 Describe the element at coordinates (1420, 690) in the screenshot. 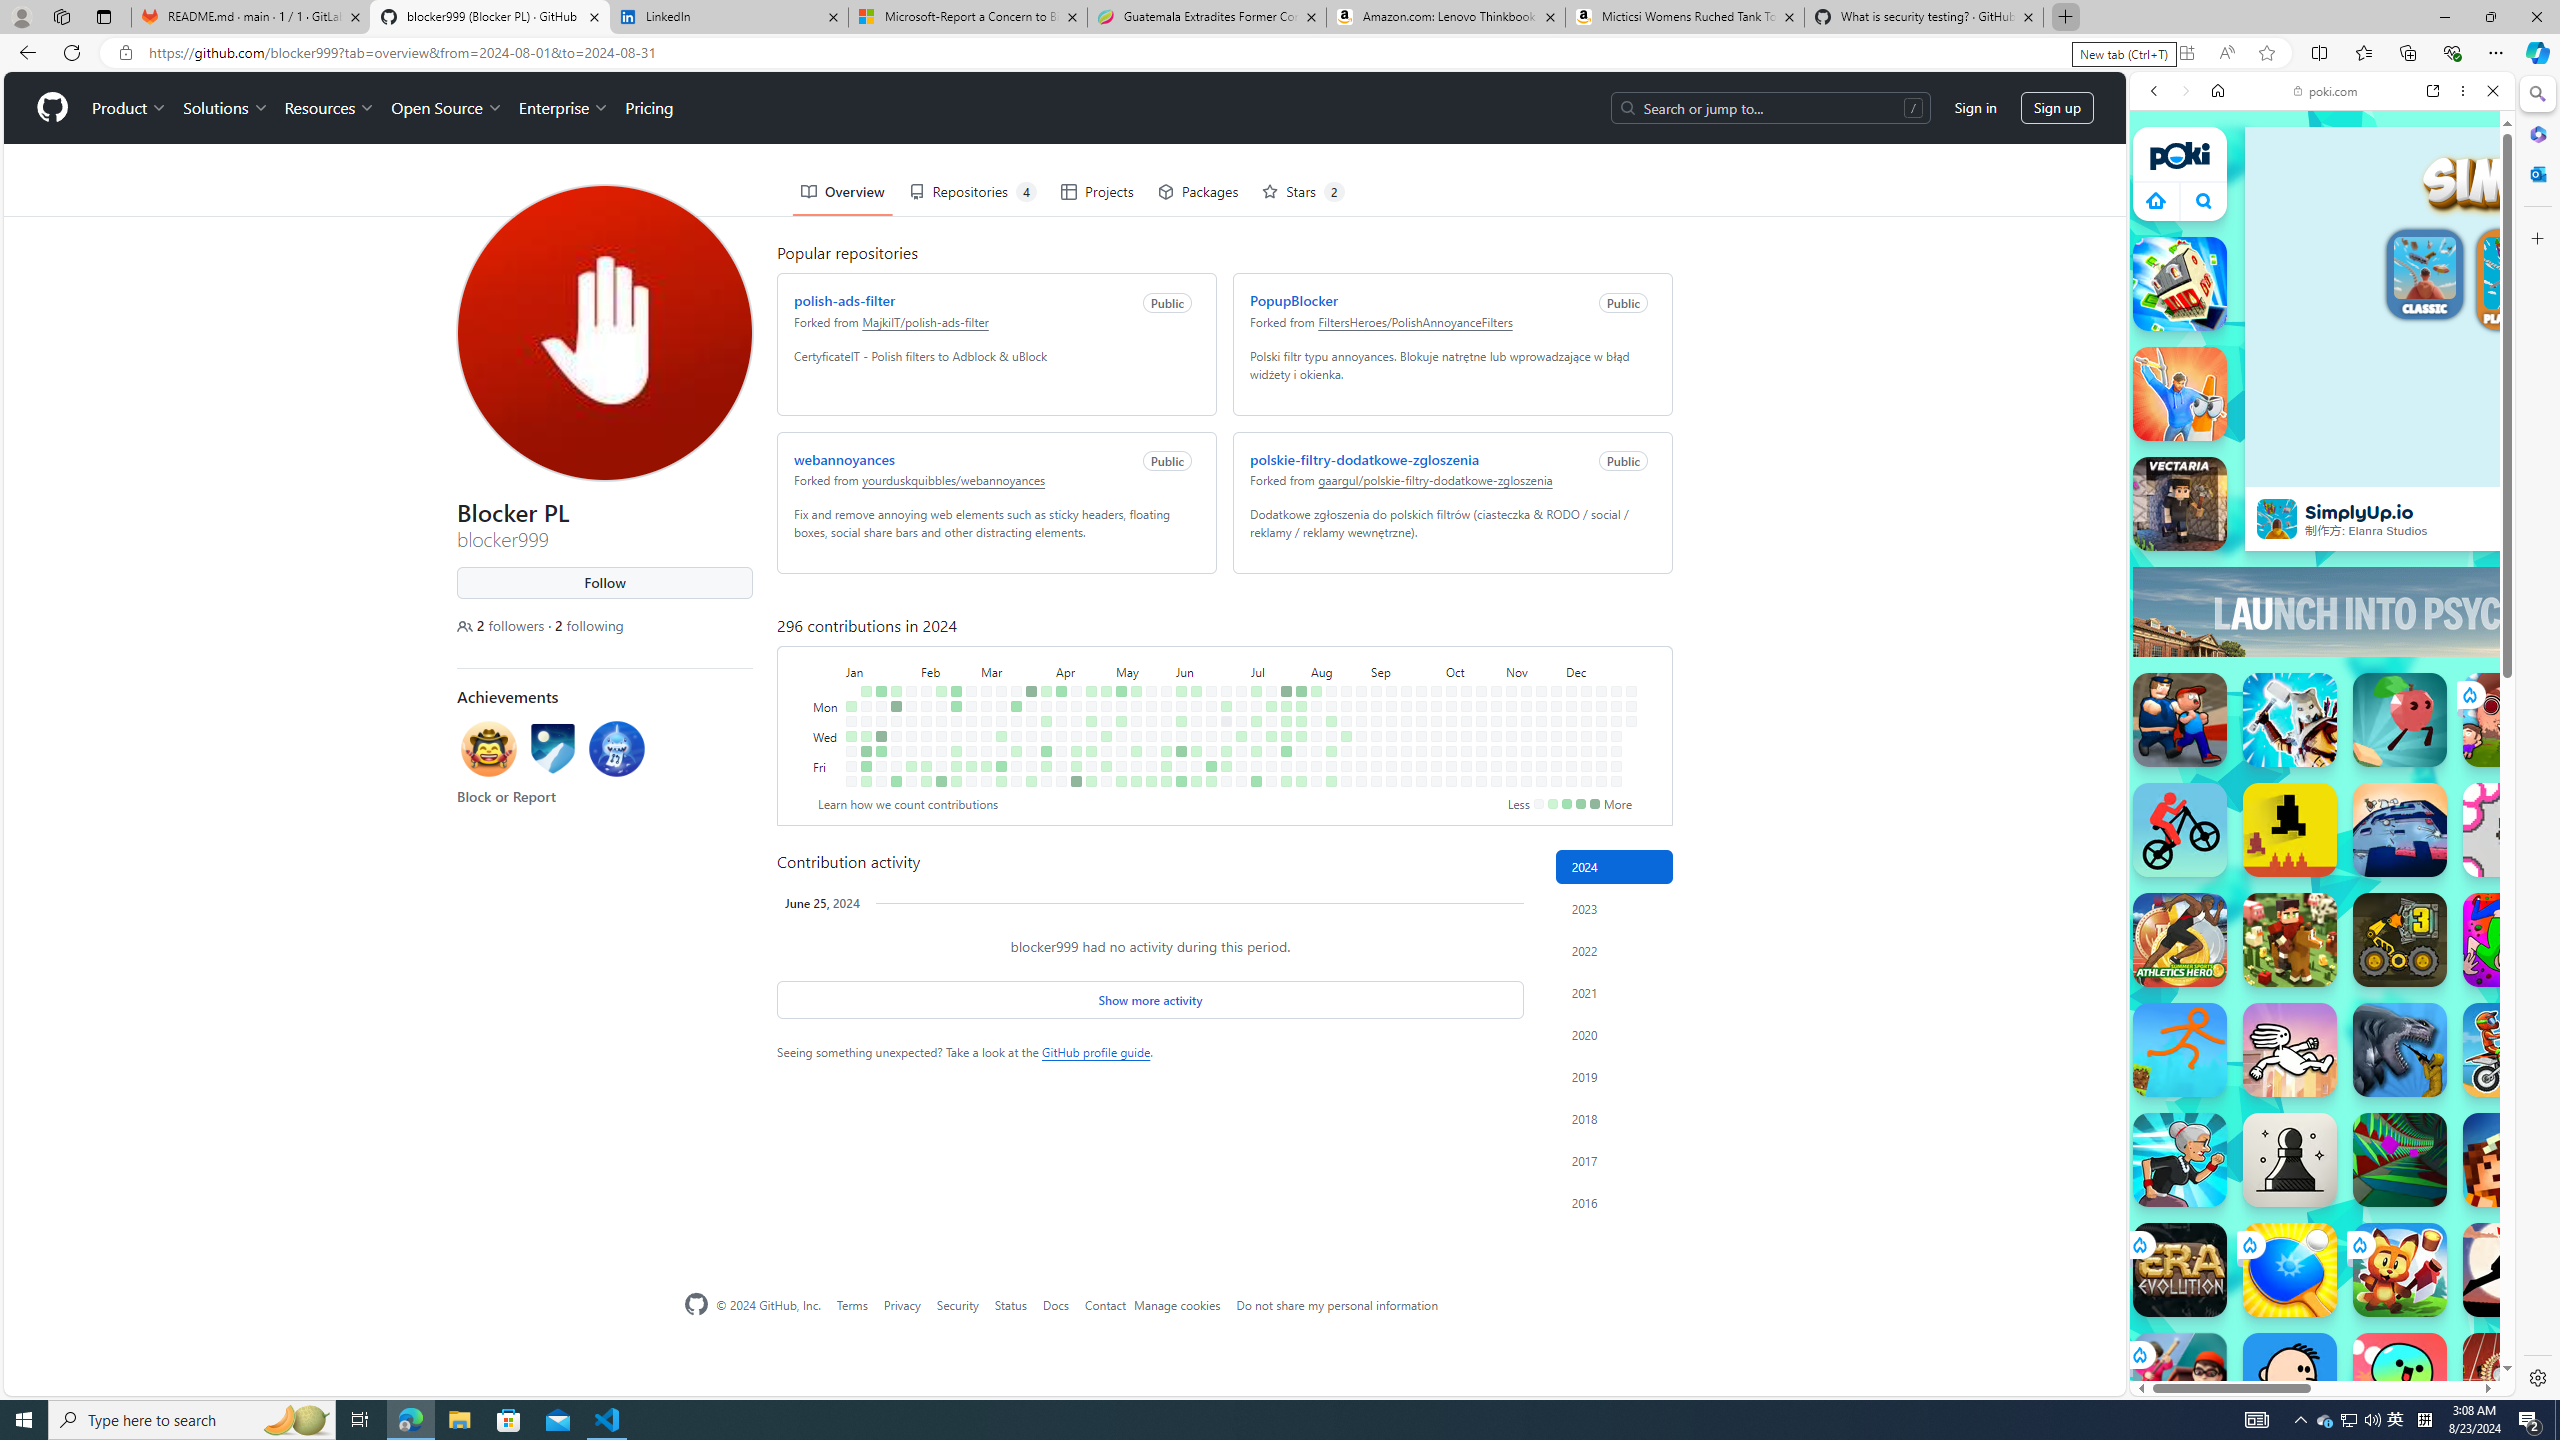

I see `No contributions on September 22nd.` at that location.